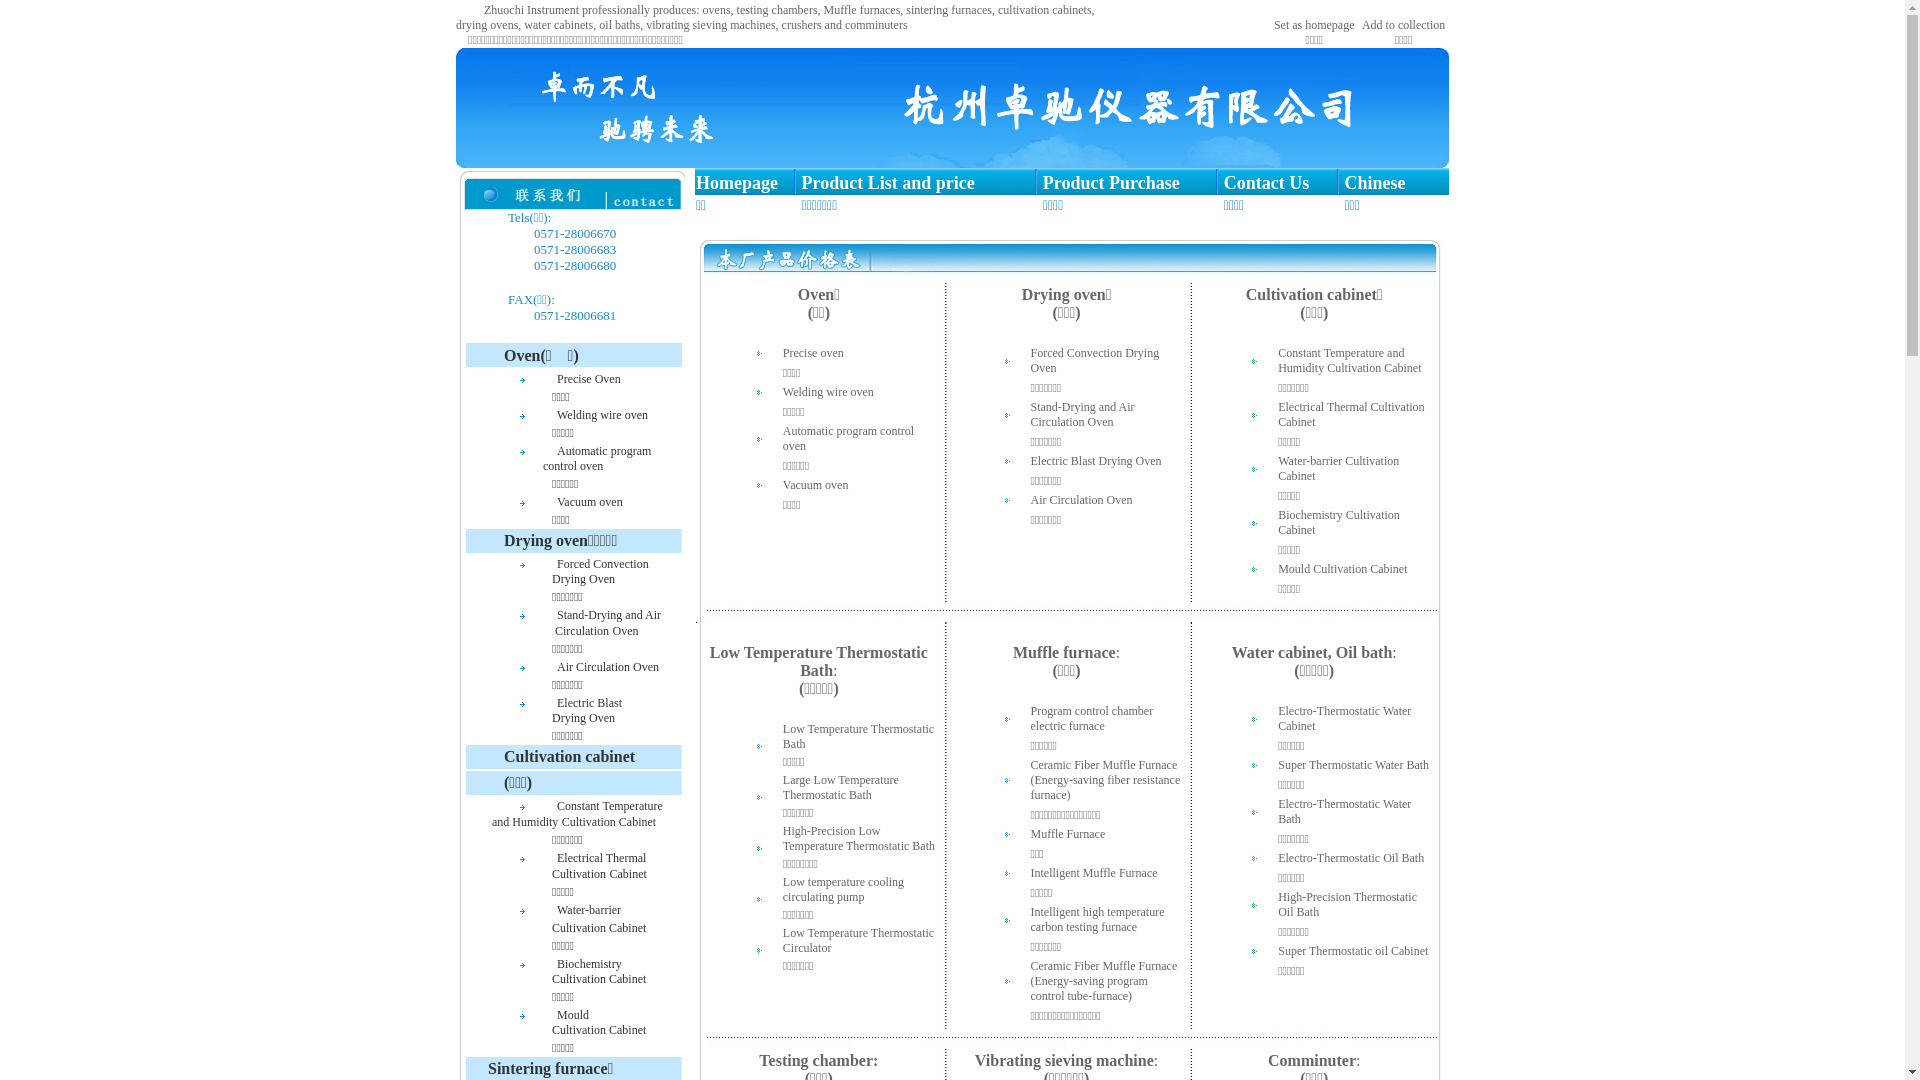 The image size is (1920, 1080). What do you see at coordinates (814, 352) in the screenshot?
I see `Precise oven` at bounding box center [814, 352].